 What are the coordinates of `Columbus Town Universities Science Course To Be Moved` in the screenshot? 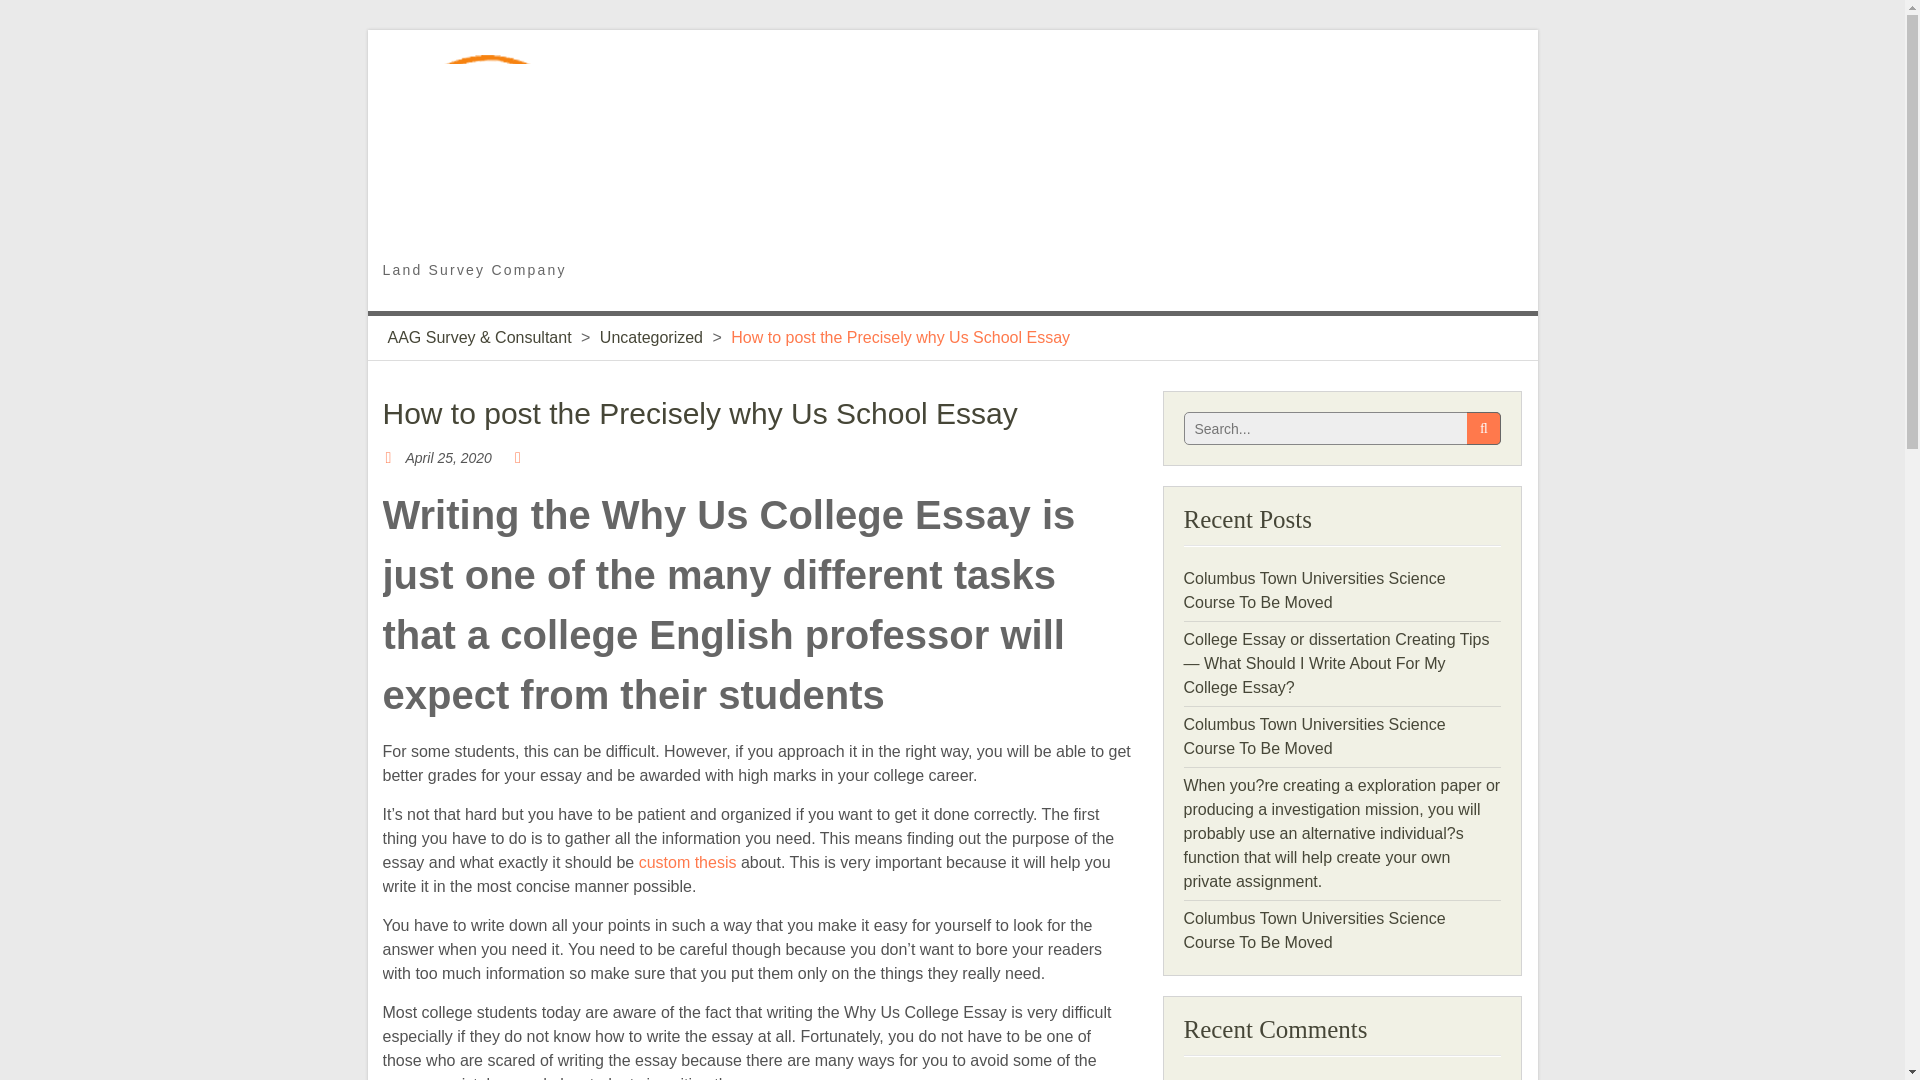 It's located at (1314, 736).